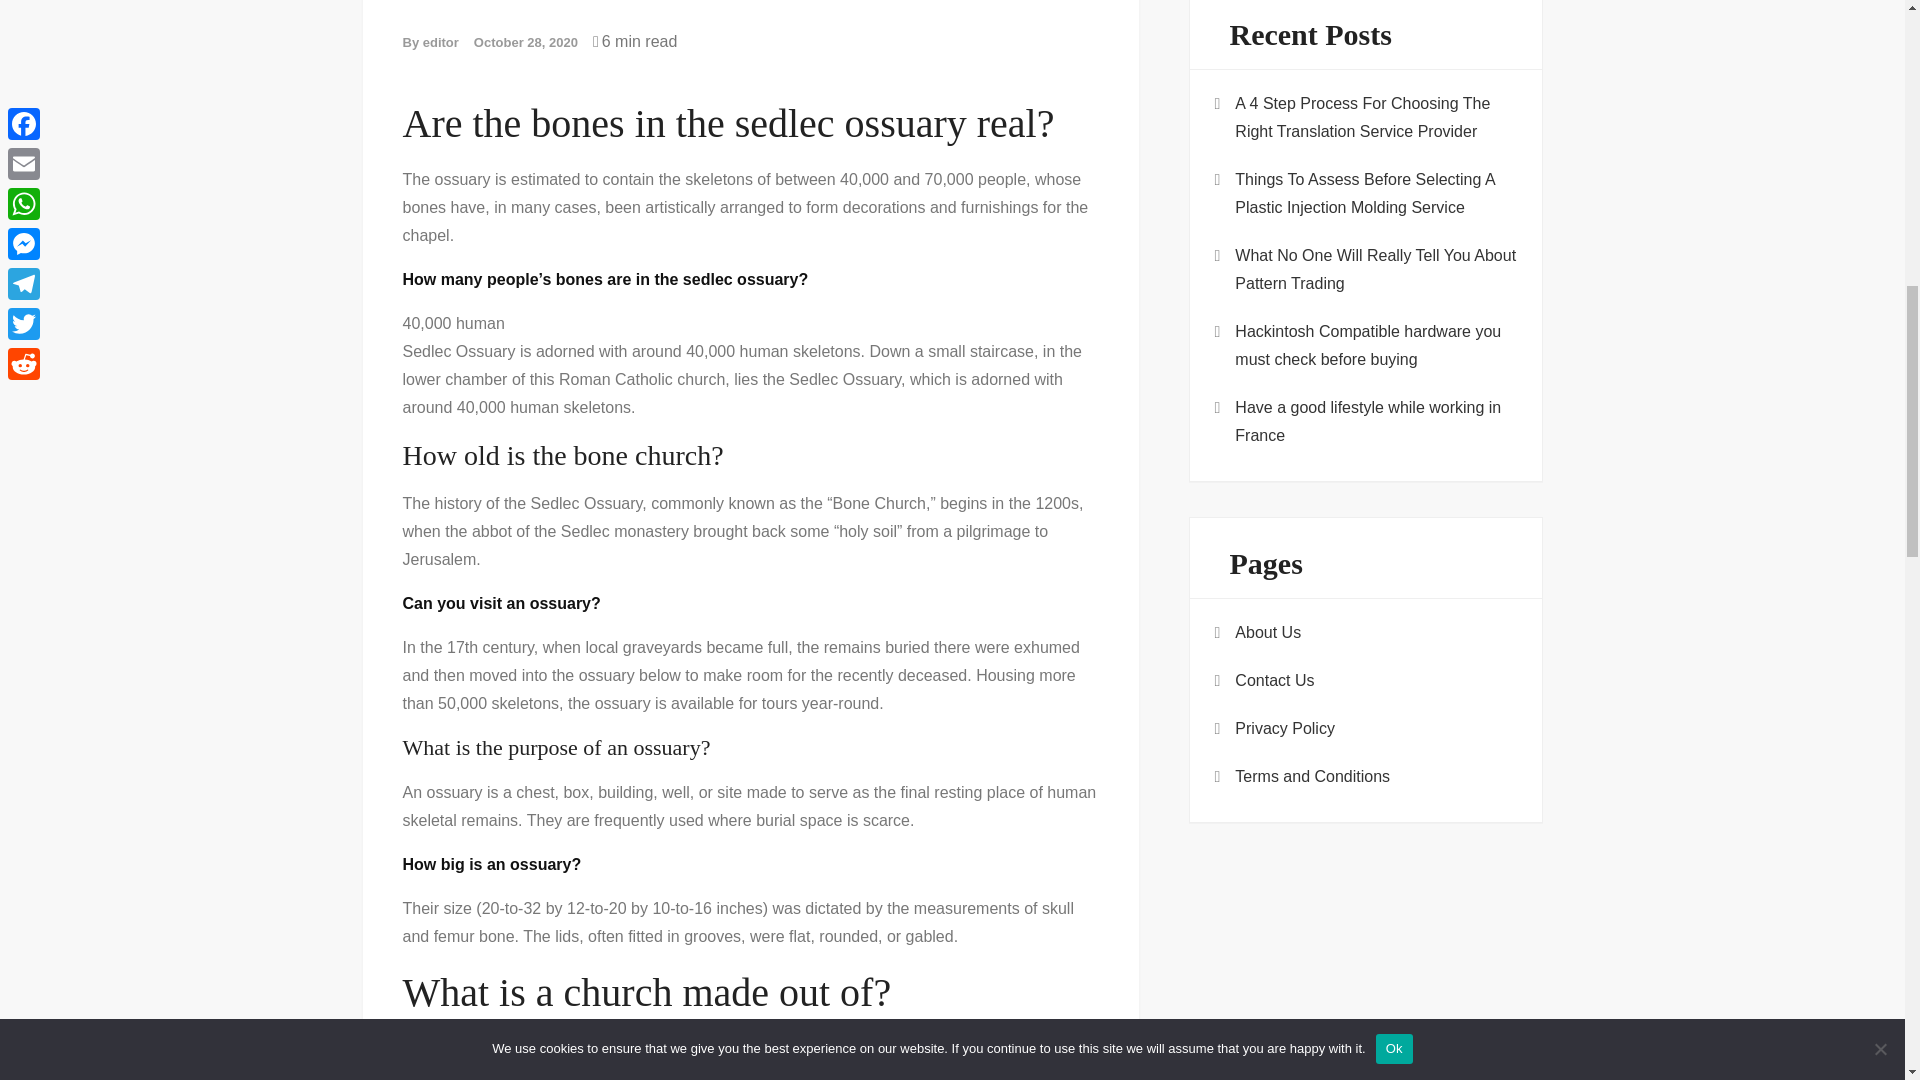 This screenshot has width=1920, height=1080. Describe the element at coordinates (440, 42) in the screenshot. I see `editor` at that location.